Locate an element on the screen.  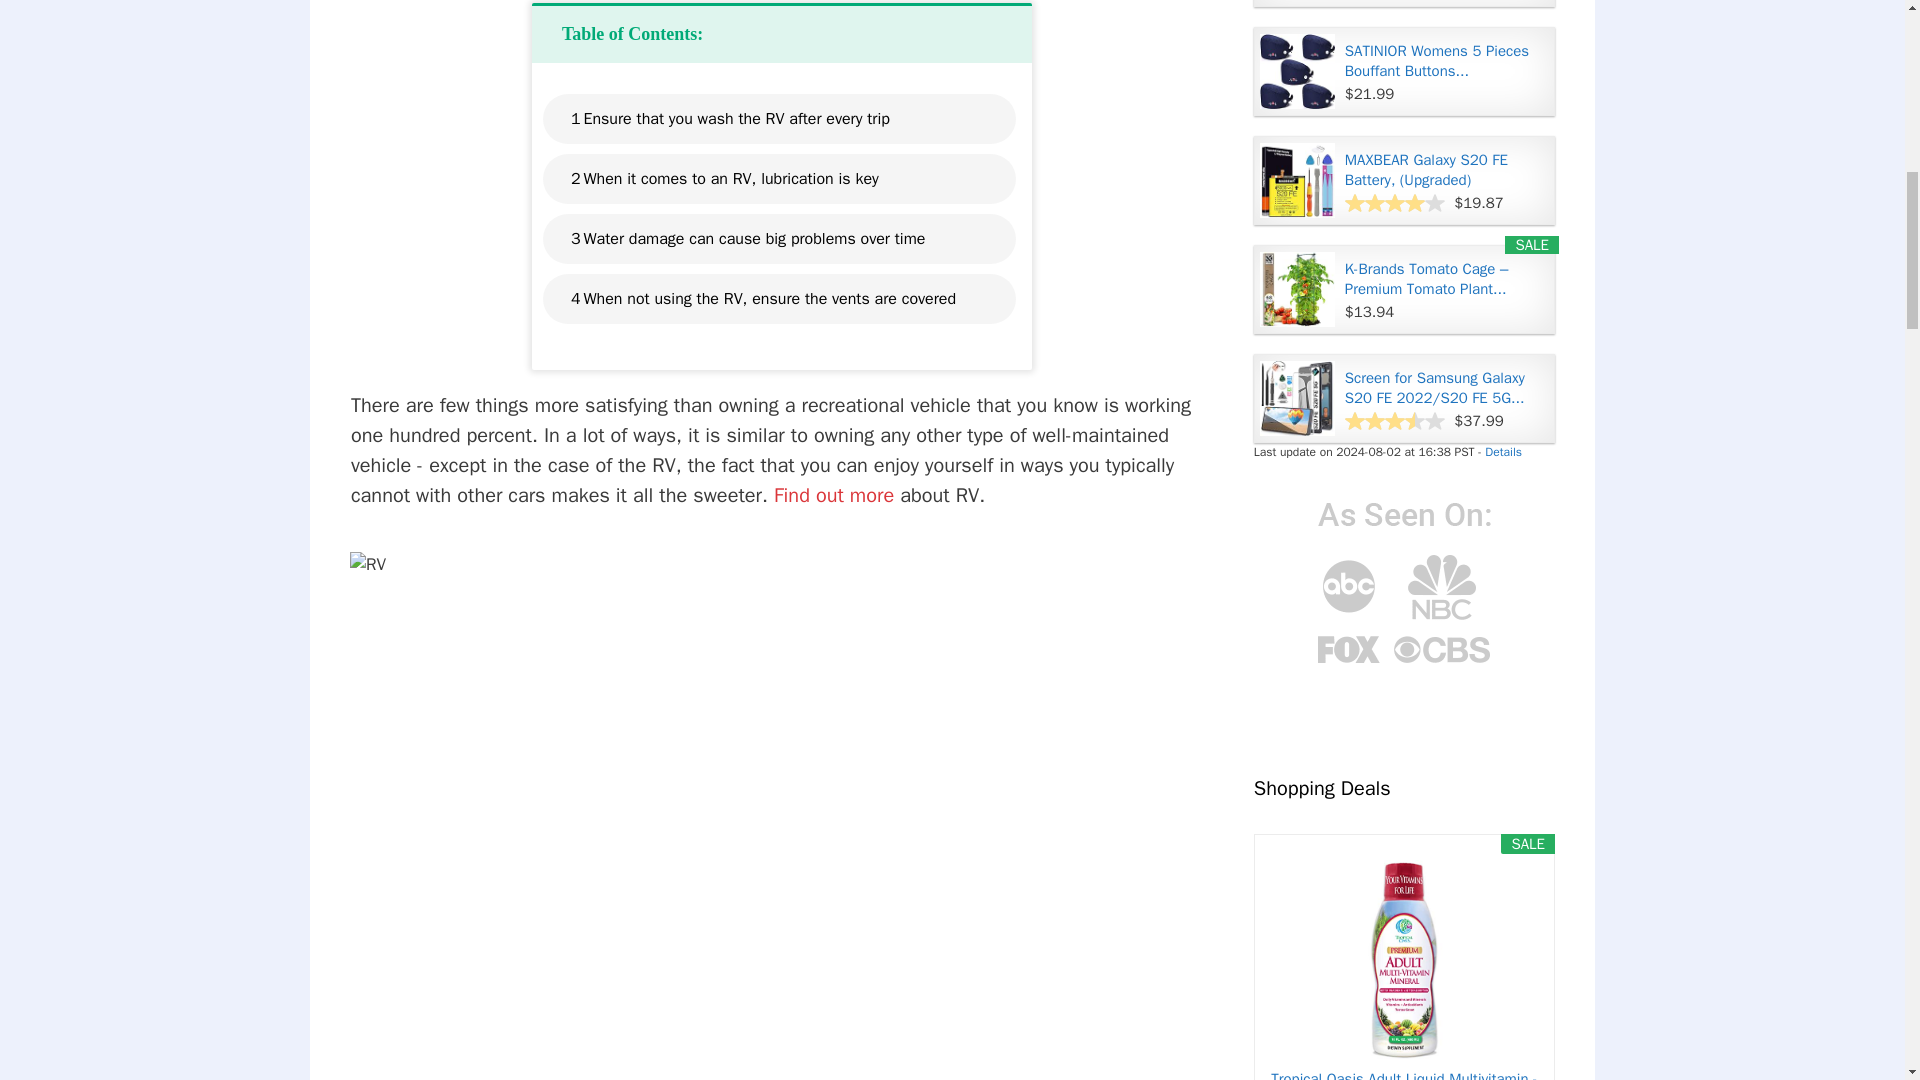
When it comes to an RV, lubrication is key is located at coordinates (730, 179).